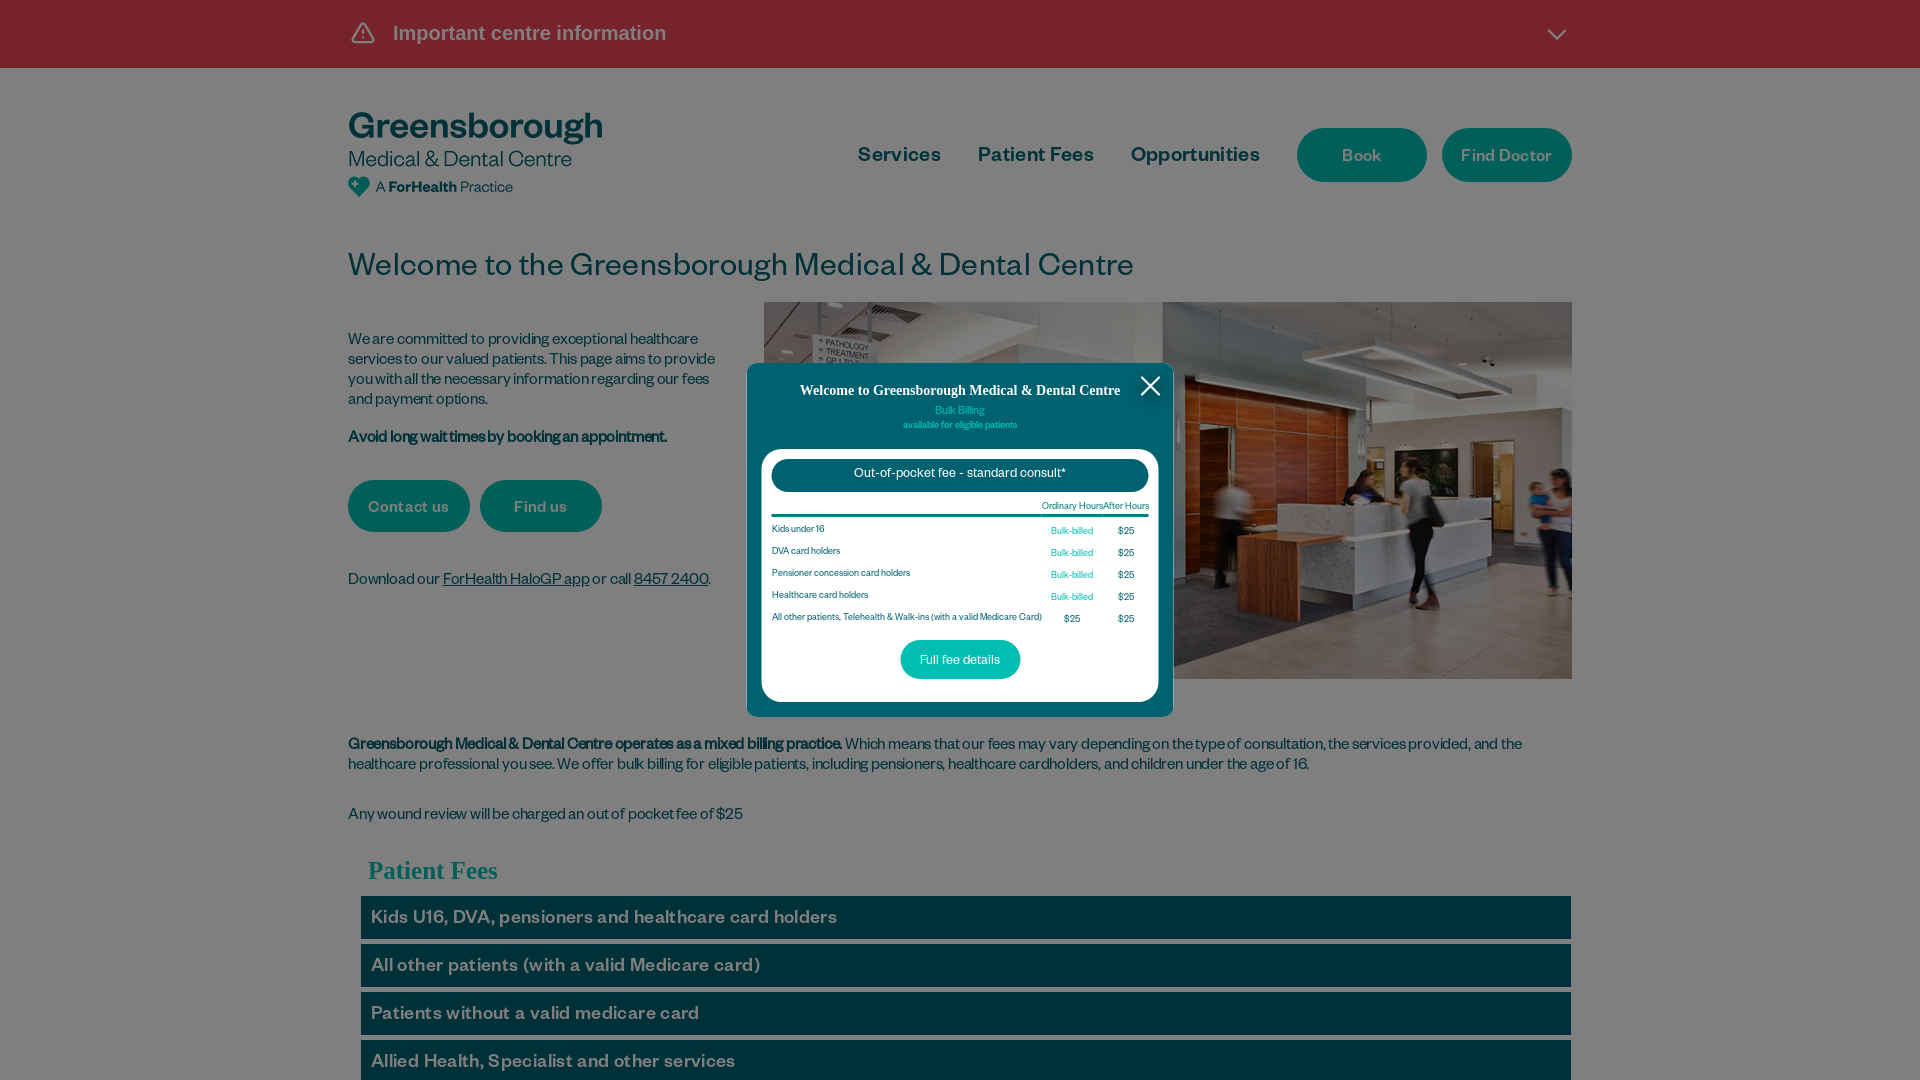  Describe the element at coordinates (475, 154) in the screenshot. I see `Greensborough Medical & Dental Centre` at that location.